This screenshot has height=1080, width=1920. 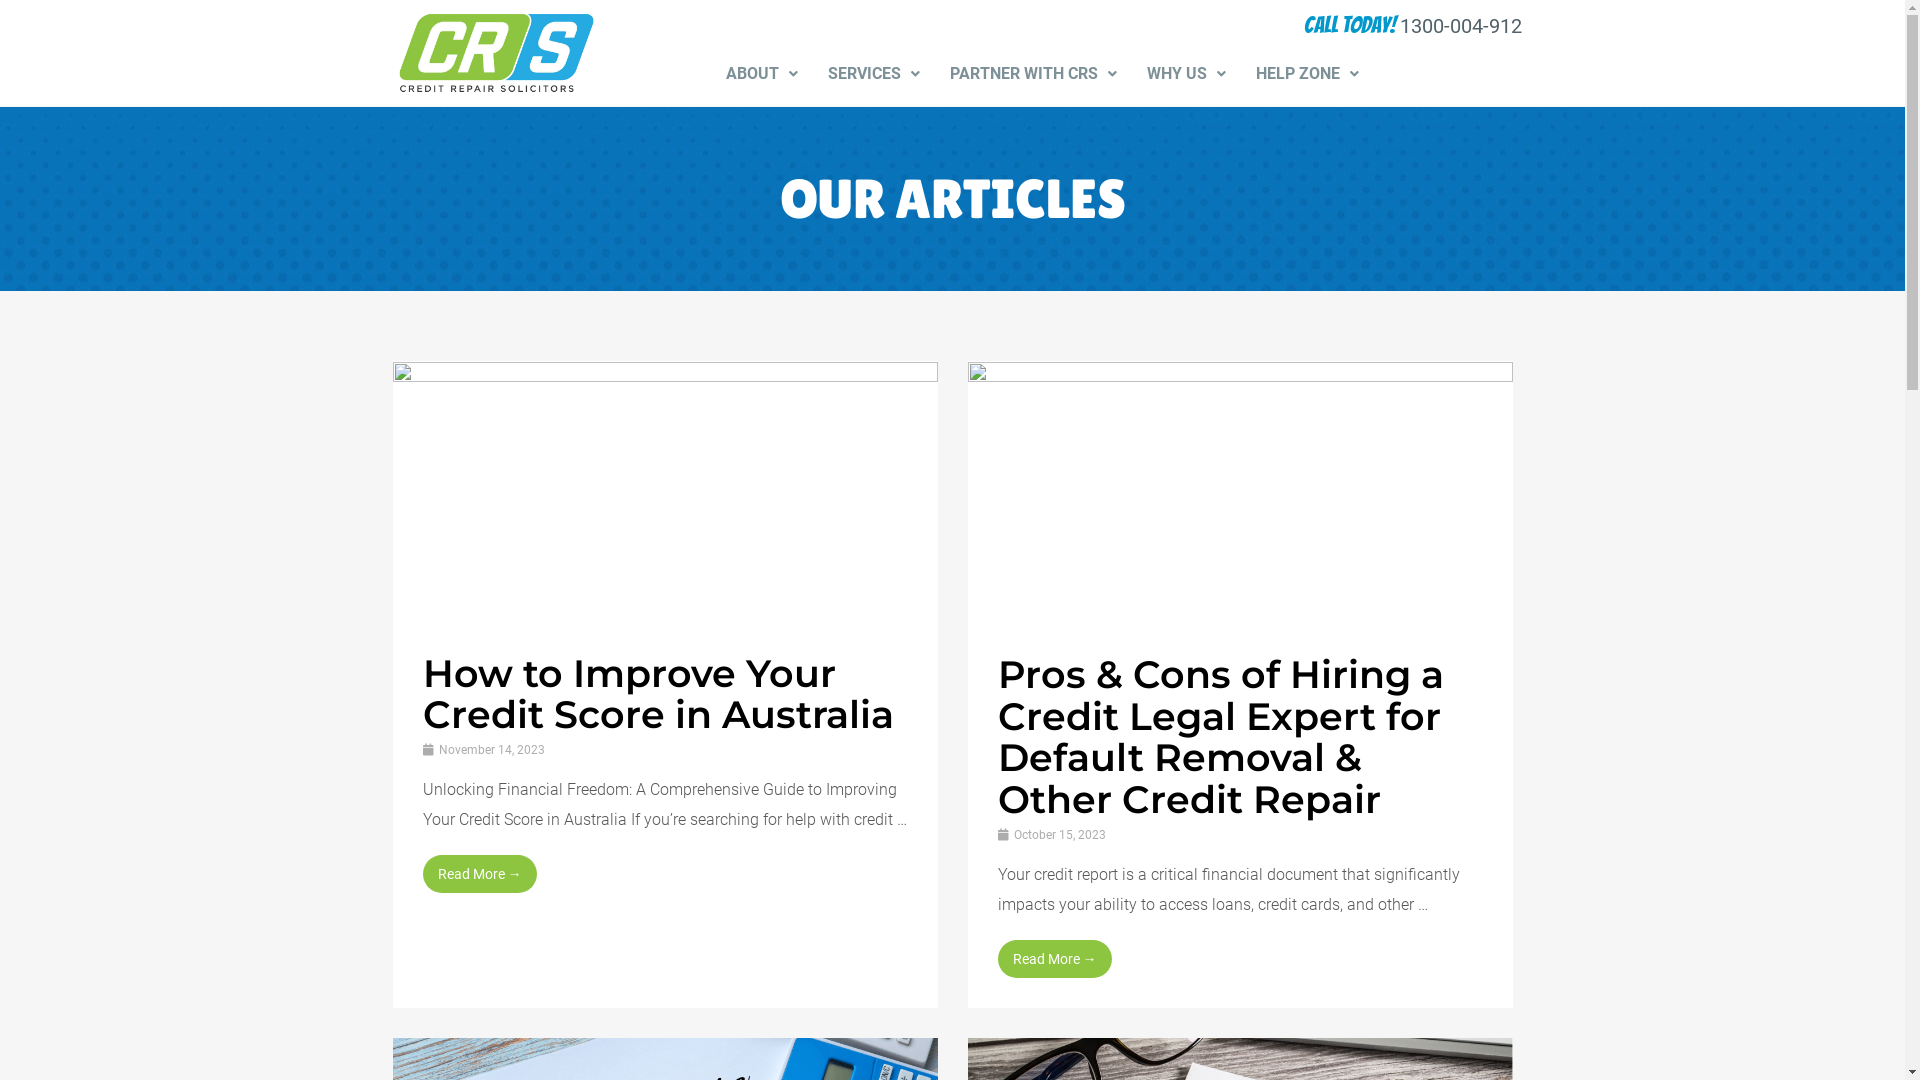 What do you see at coordinates (664, 490) in the screenshot?
I see `How to Improve Your Credit Score in Australia` at bounding box center [664, 490].